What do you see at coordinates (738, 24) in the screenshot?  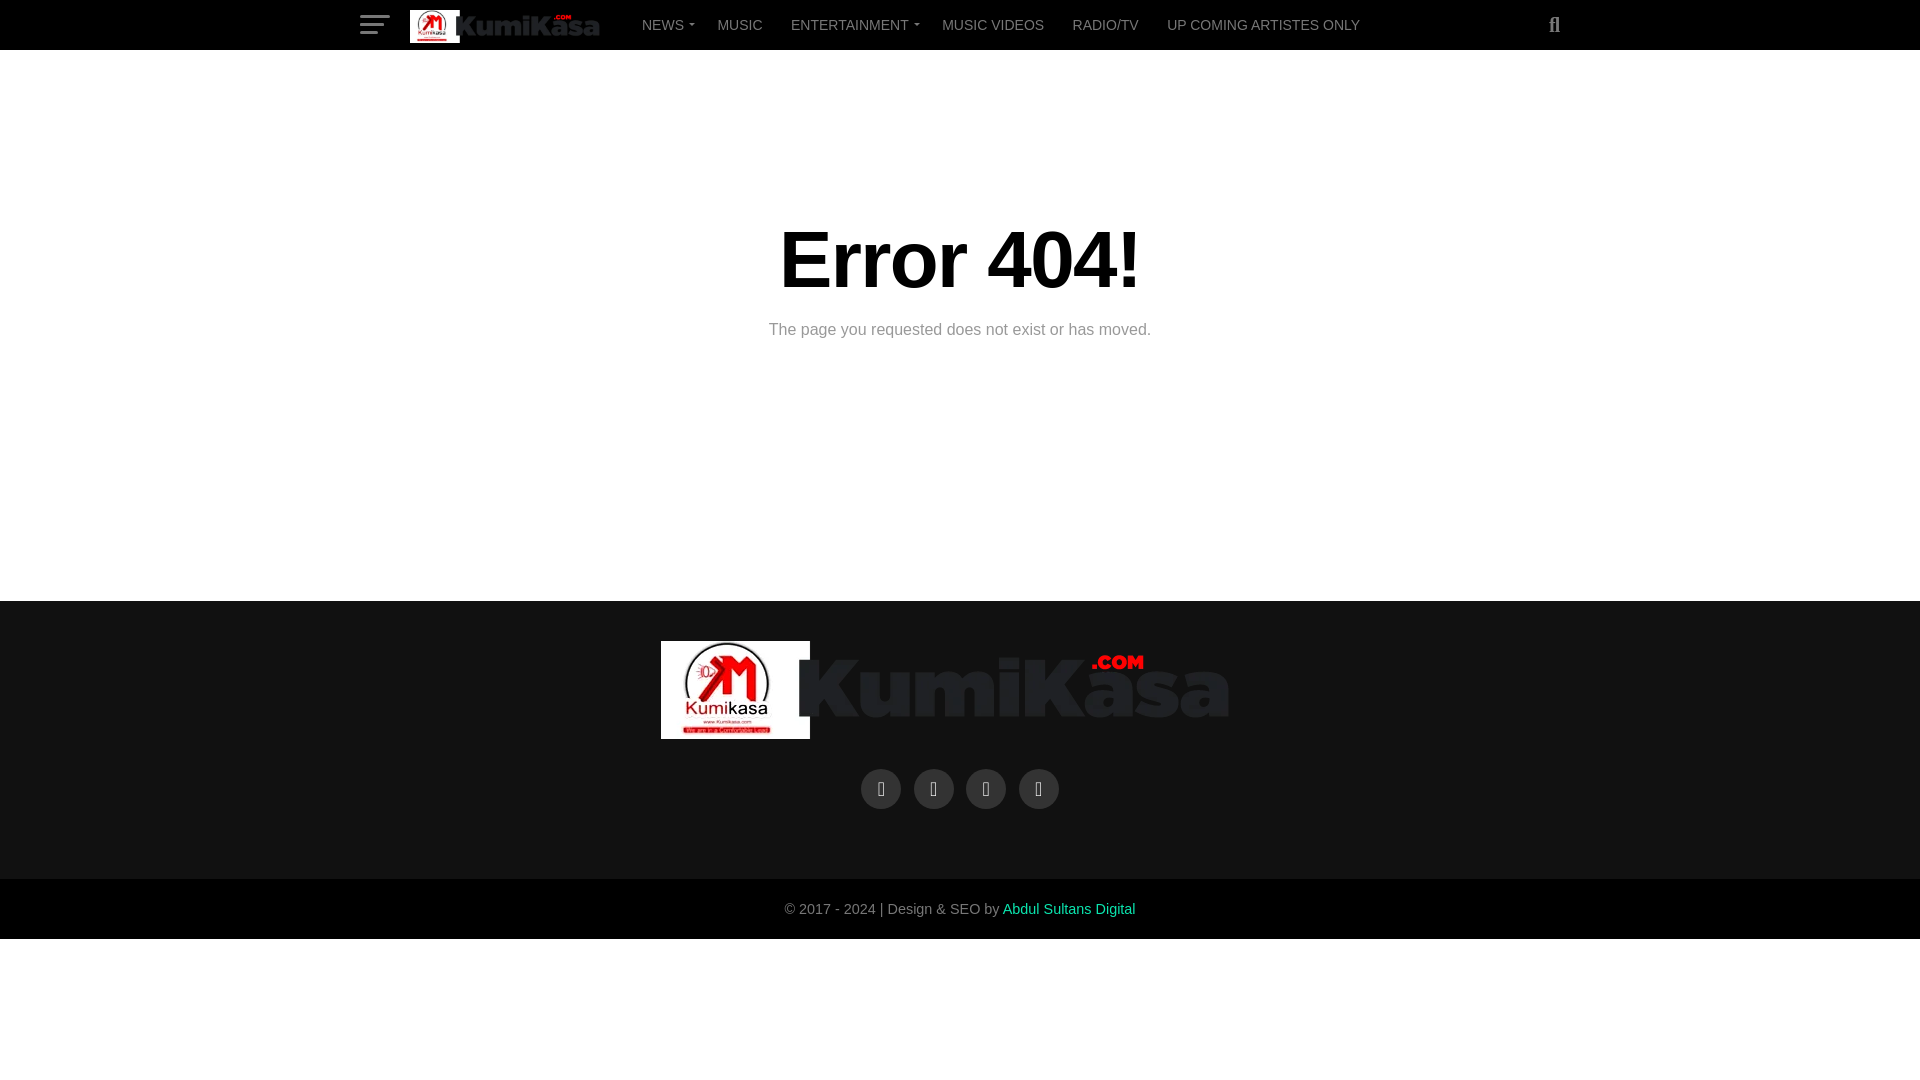 I see `MUSIC` at bounding box center [738, 24].